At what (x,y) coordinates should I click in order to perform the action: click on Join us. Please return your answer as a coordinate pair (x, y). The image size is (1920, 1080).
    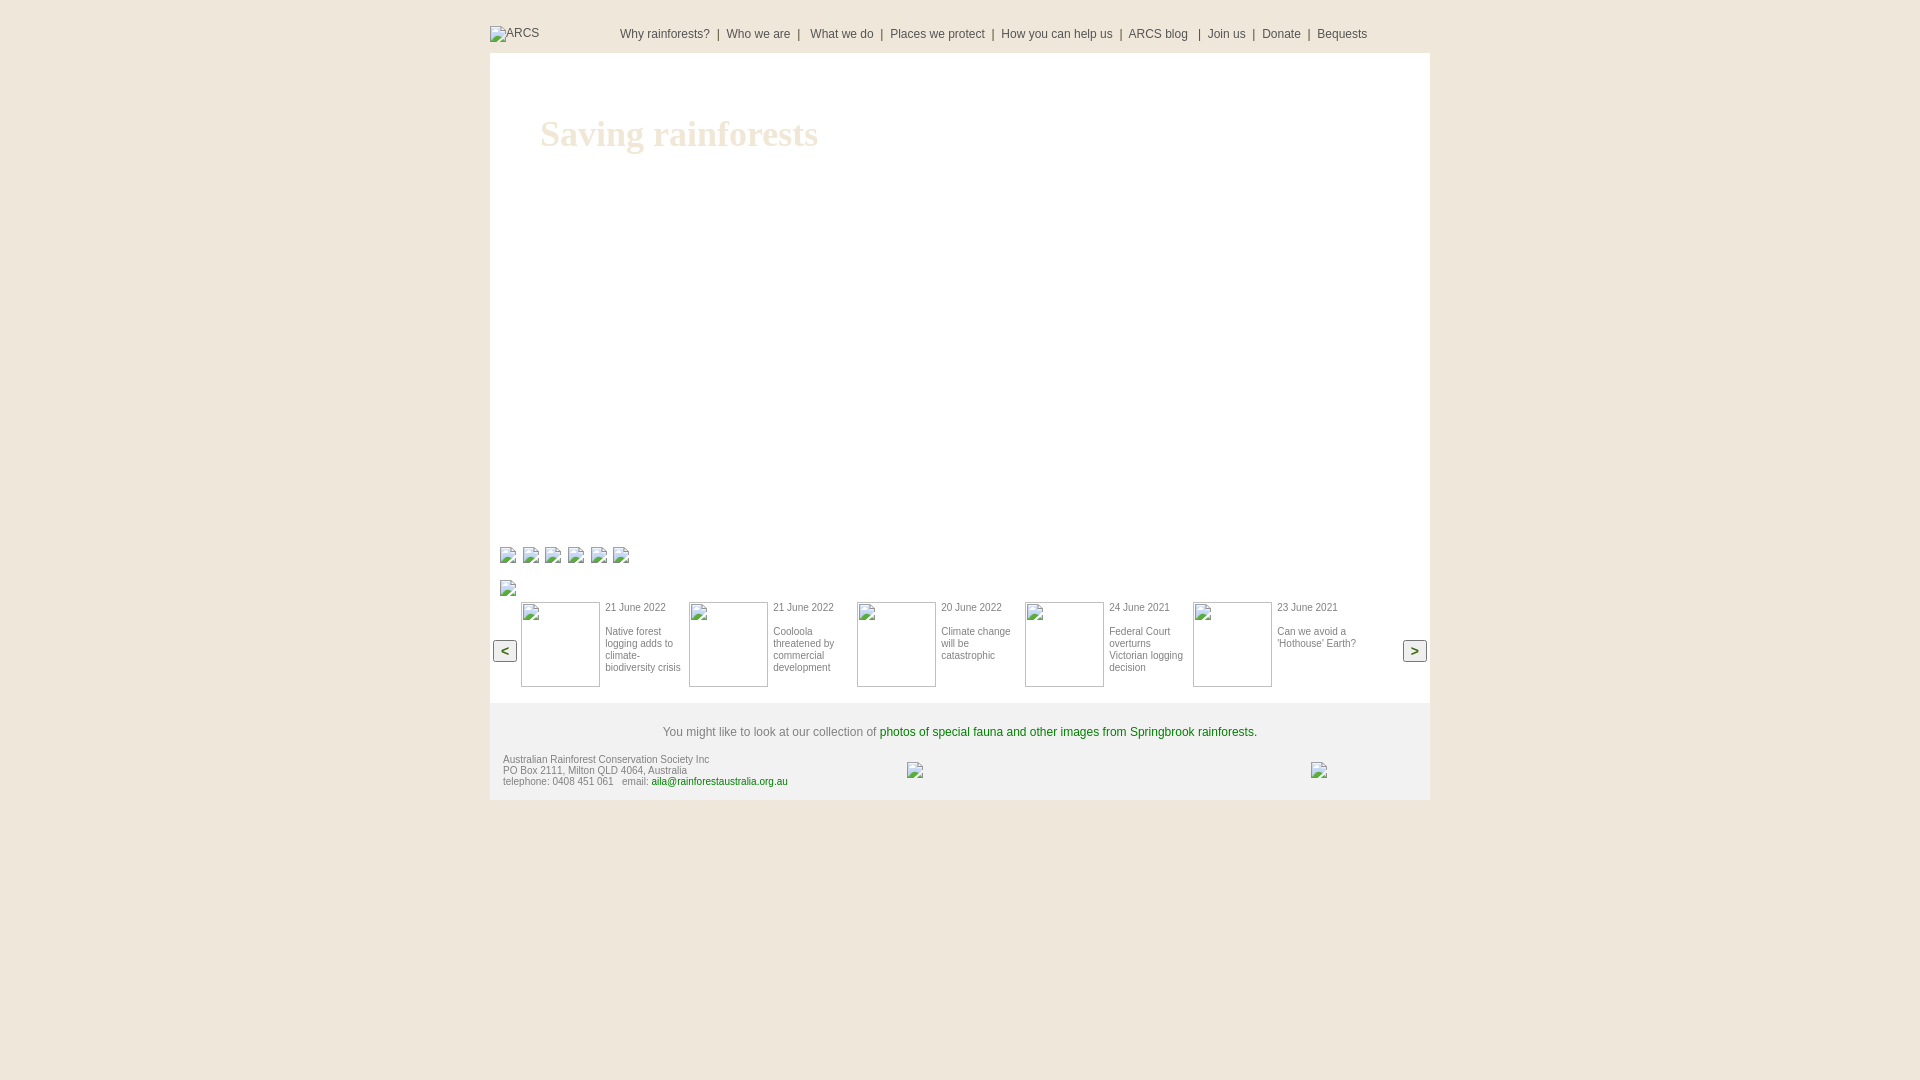
    Looking at the image, I should click on (1227, 34).